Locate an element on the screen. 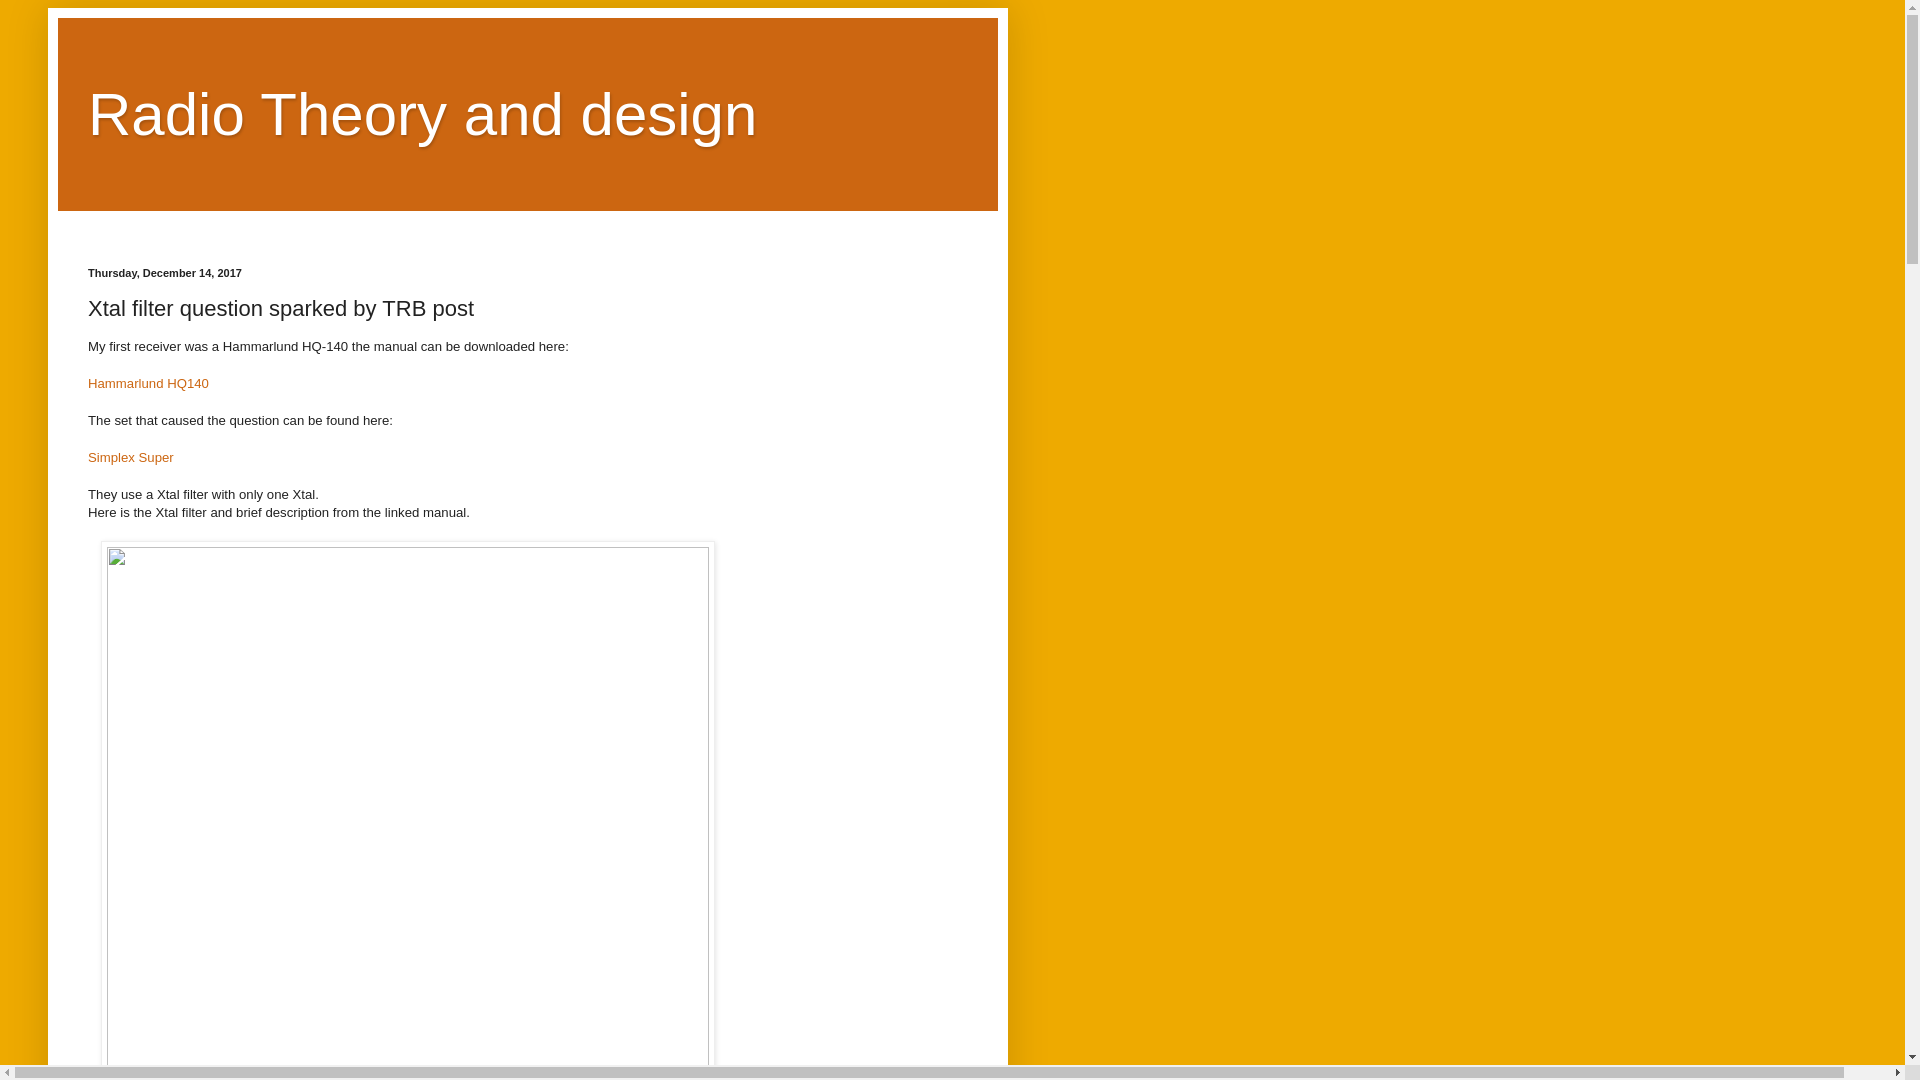 This screenshot has height=1080, width=1920. Simplex Super is located at coordinates (131, 458).